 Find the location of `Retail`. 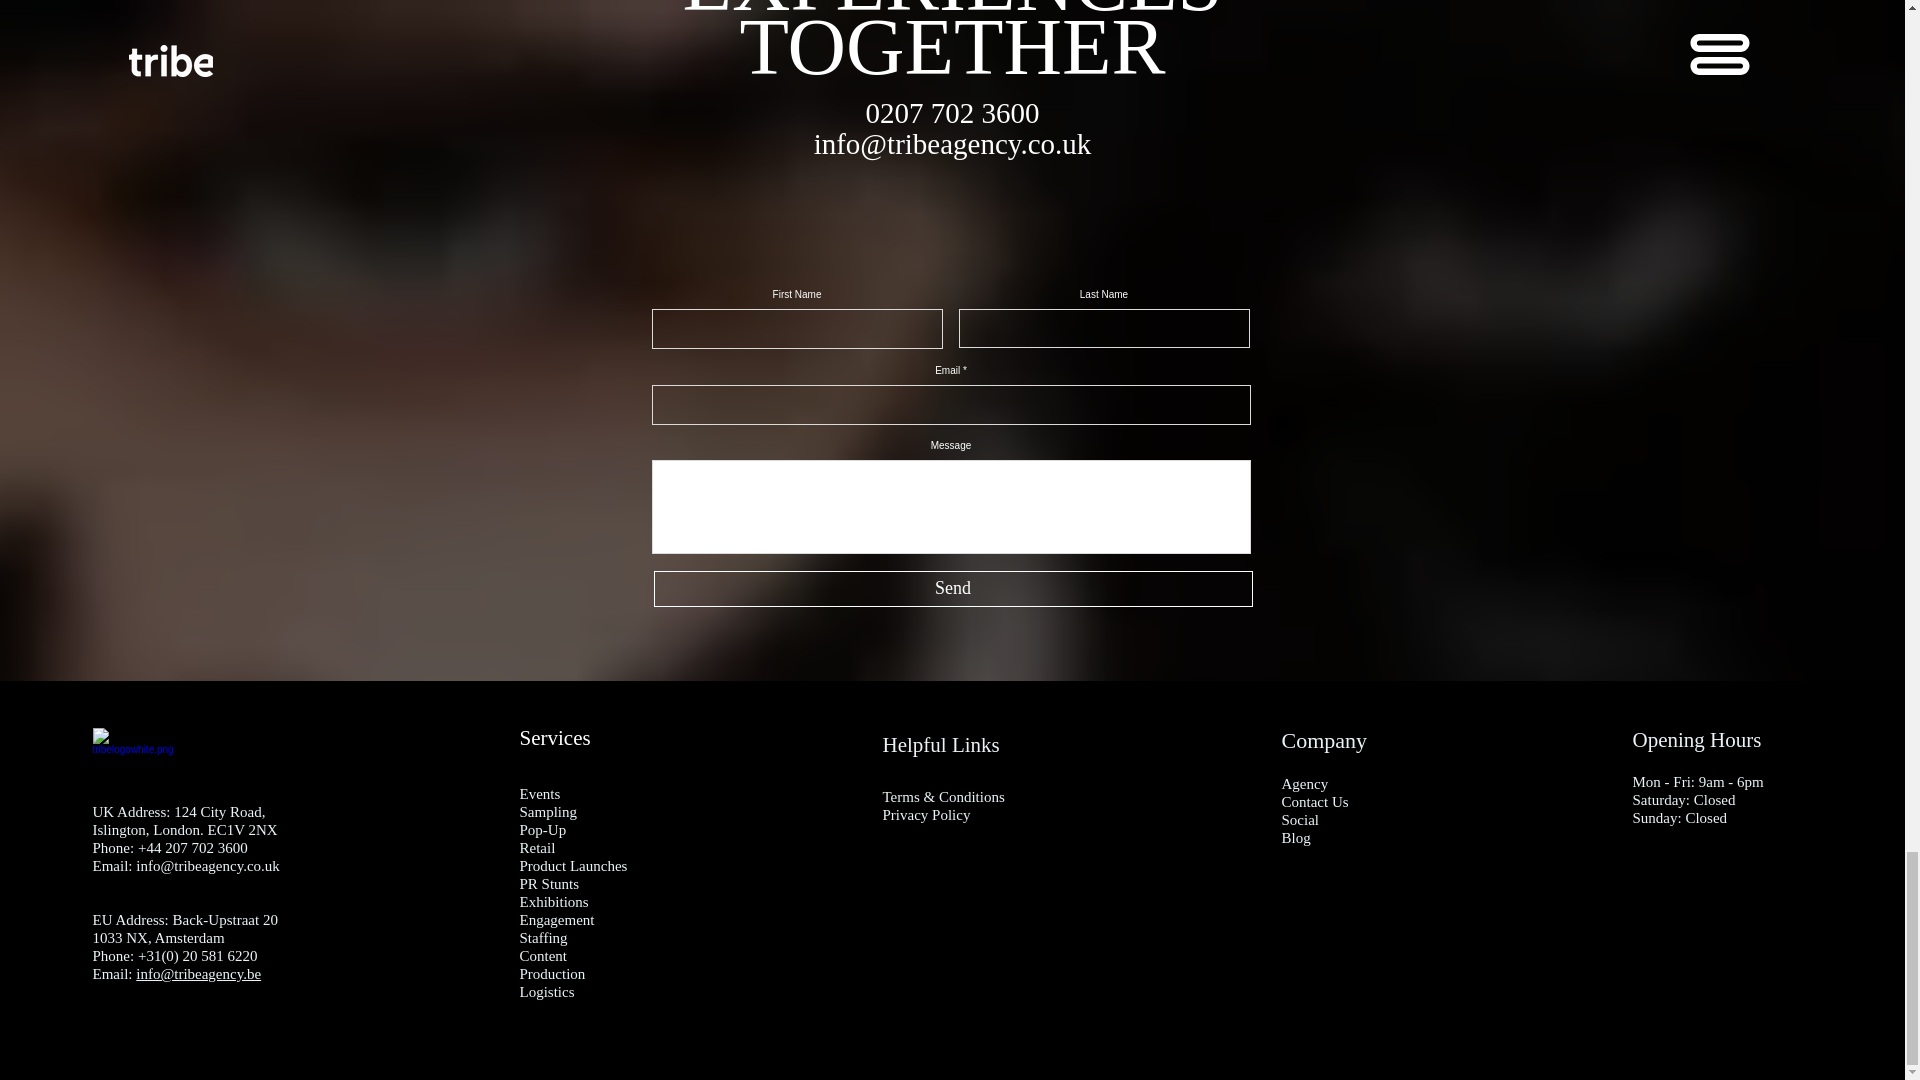

Retail is located at coordinates (538, 848).